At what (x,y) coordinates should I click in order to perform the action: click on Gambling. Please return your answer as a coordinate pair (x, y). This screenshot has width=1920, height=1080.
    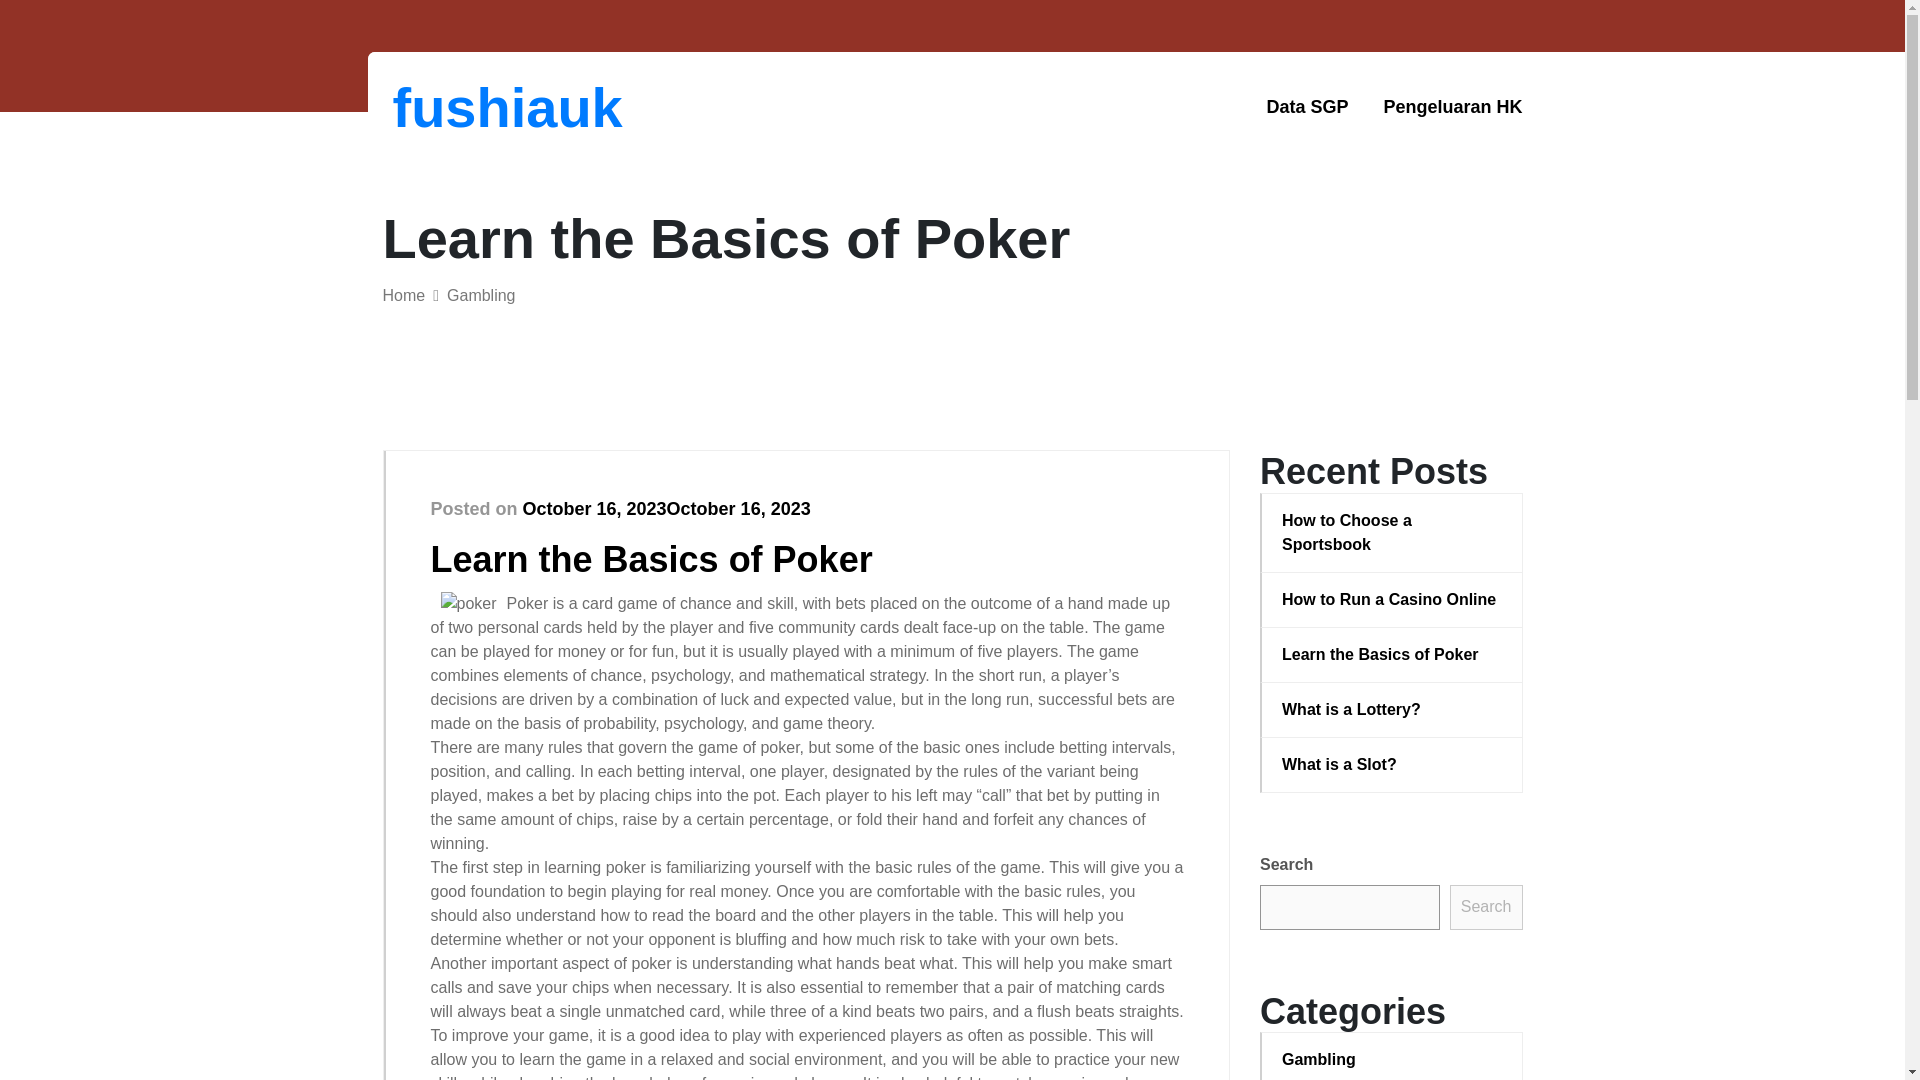
    Looking at the image, I should click on (1392, 1060).